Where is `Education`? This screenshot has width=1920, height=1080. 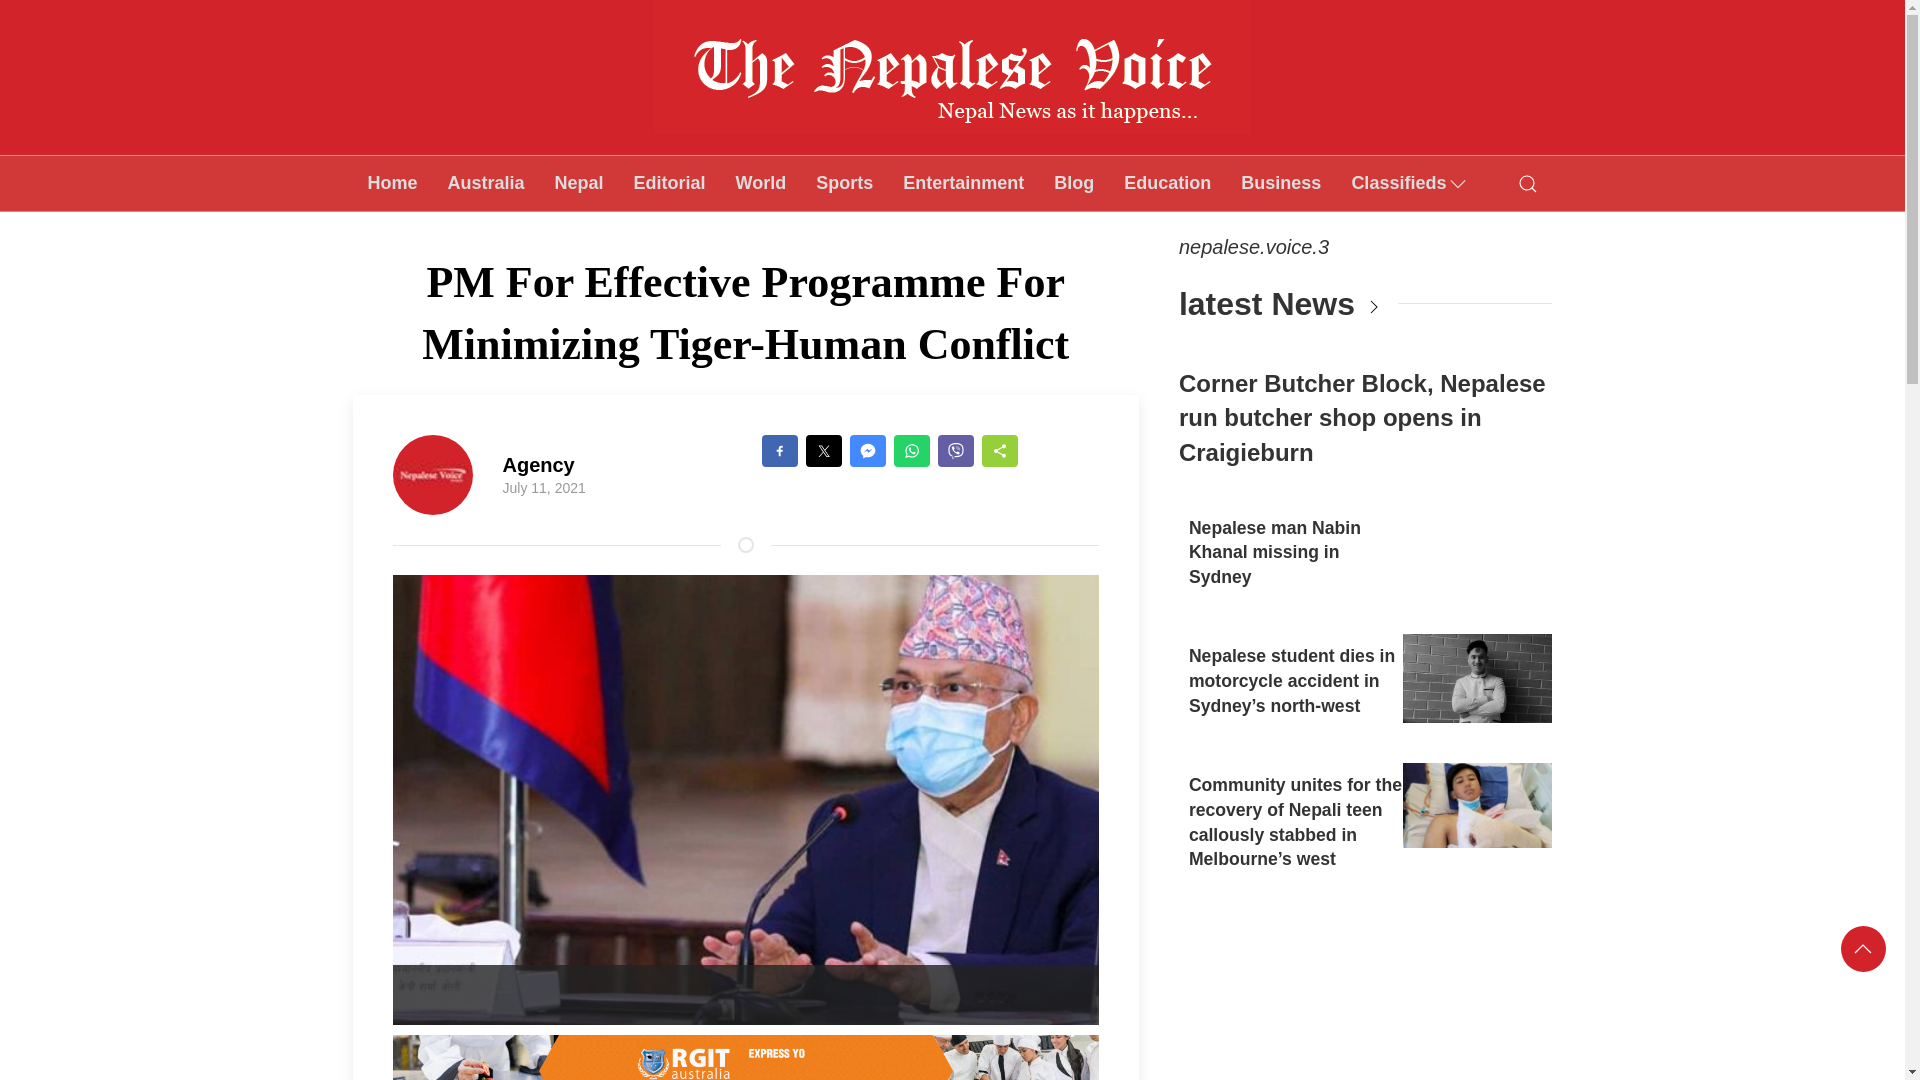 Education is located at coordinates (1168, 182).